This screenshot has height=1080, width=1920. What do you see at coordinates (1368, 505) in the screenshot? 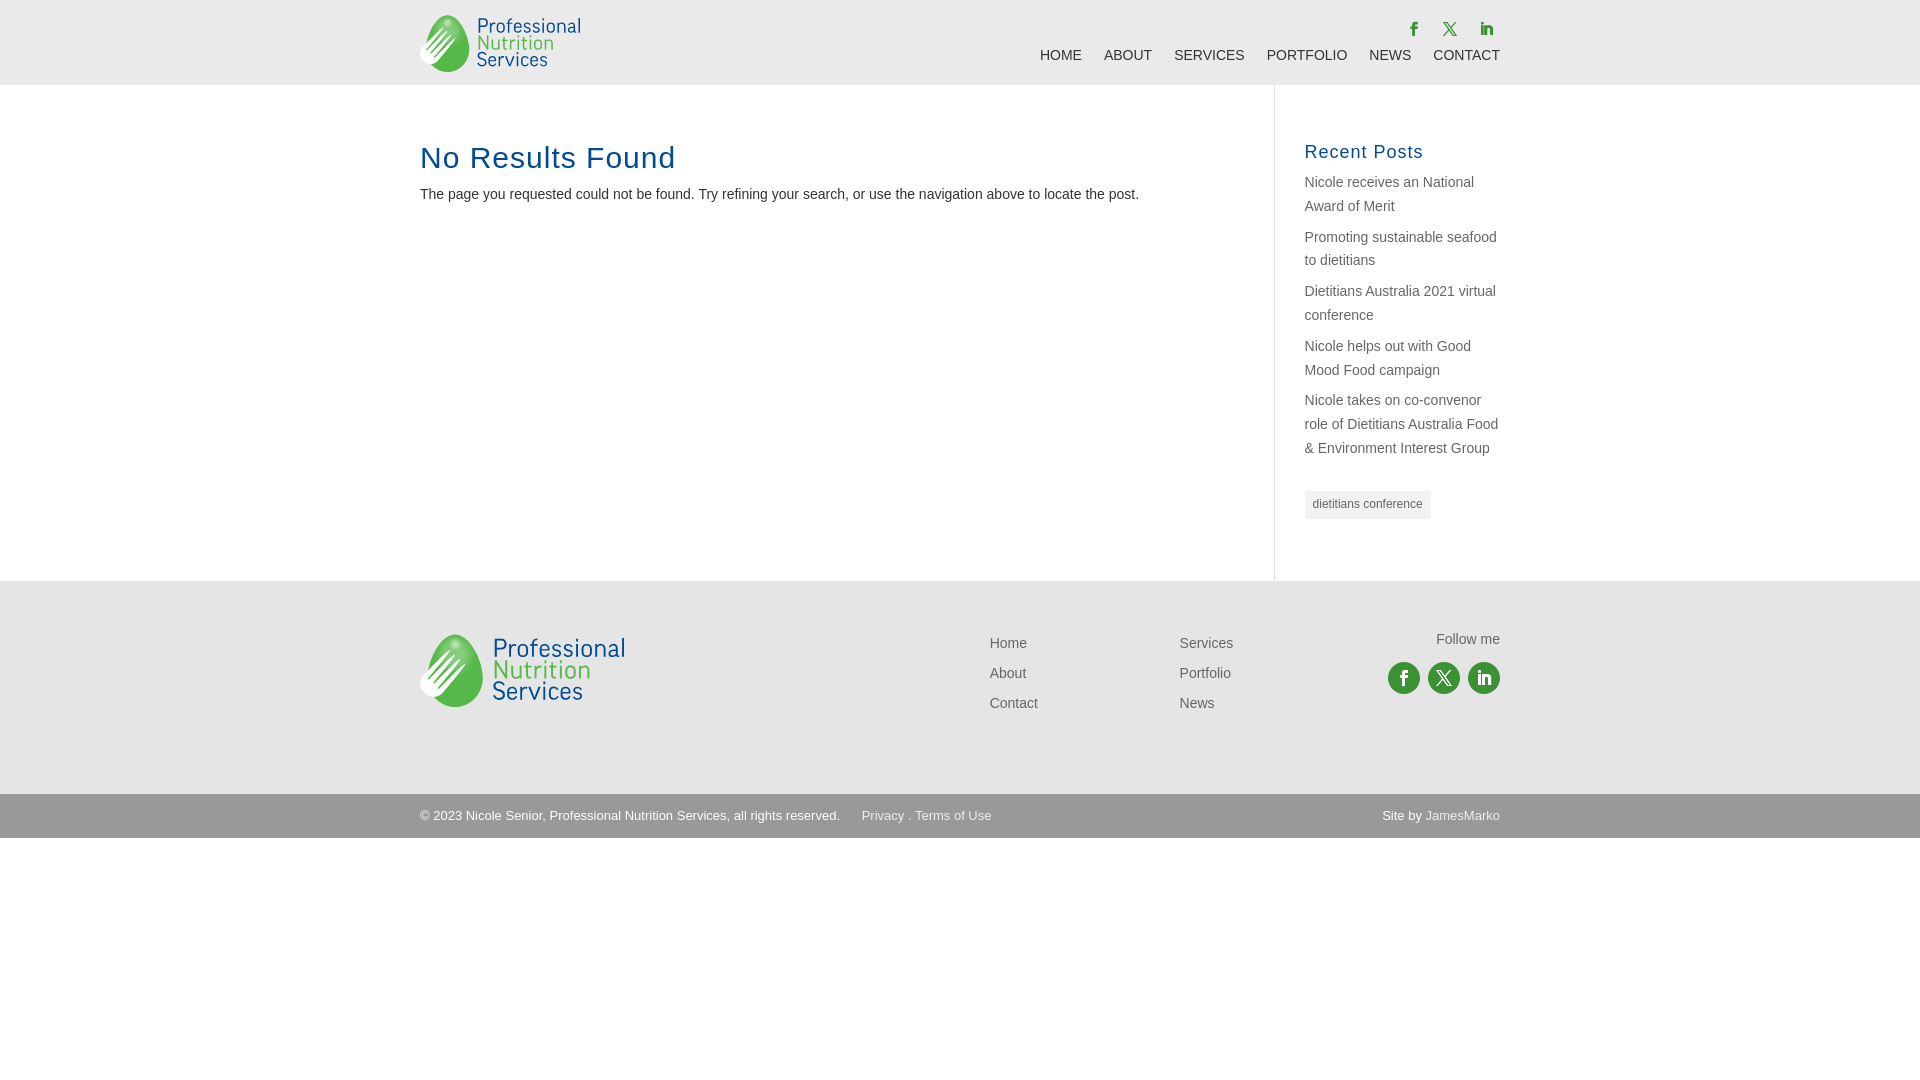
I see `dietitians conference` at bounding box center [1368, 505].